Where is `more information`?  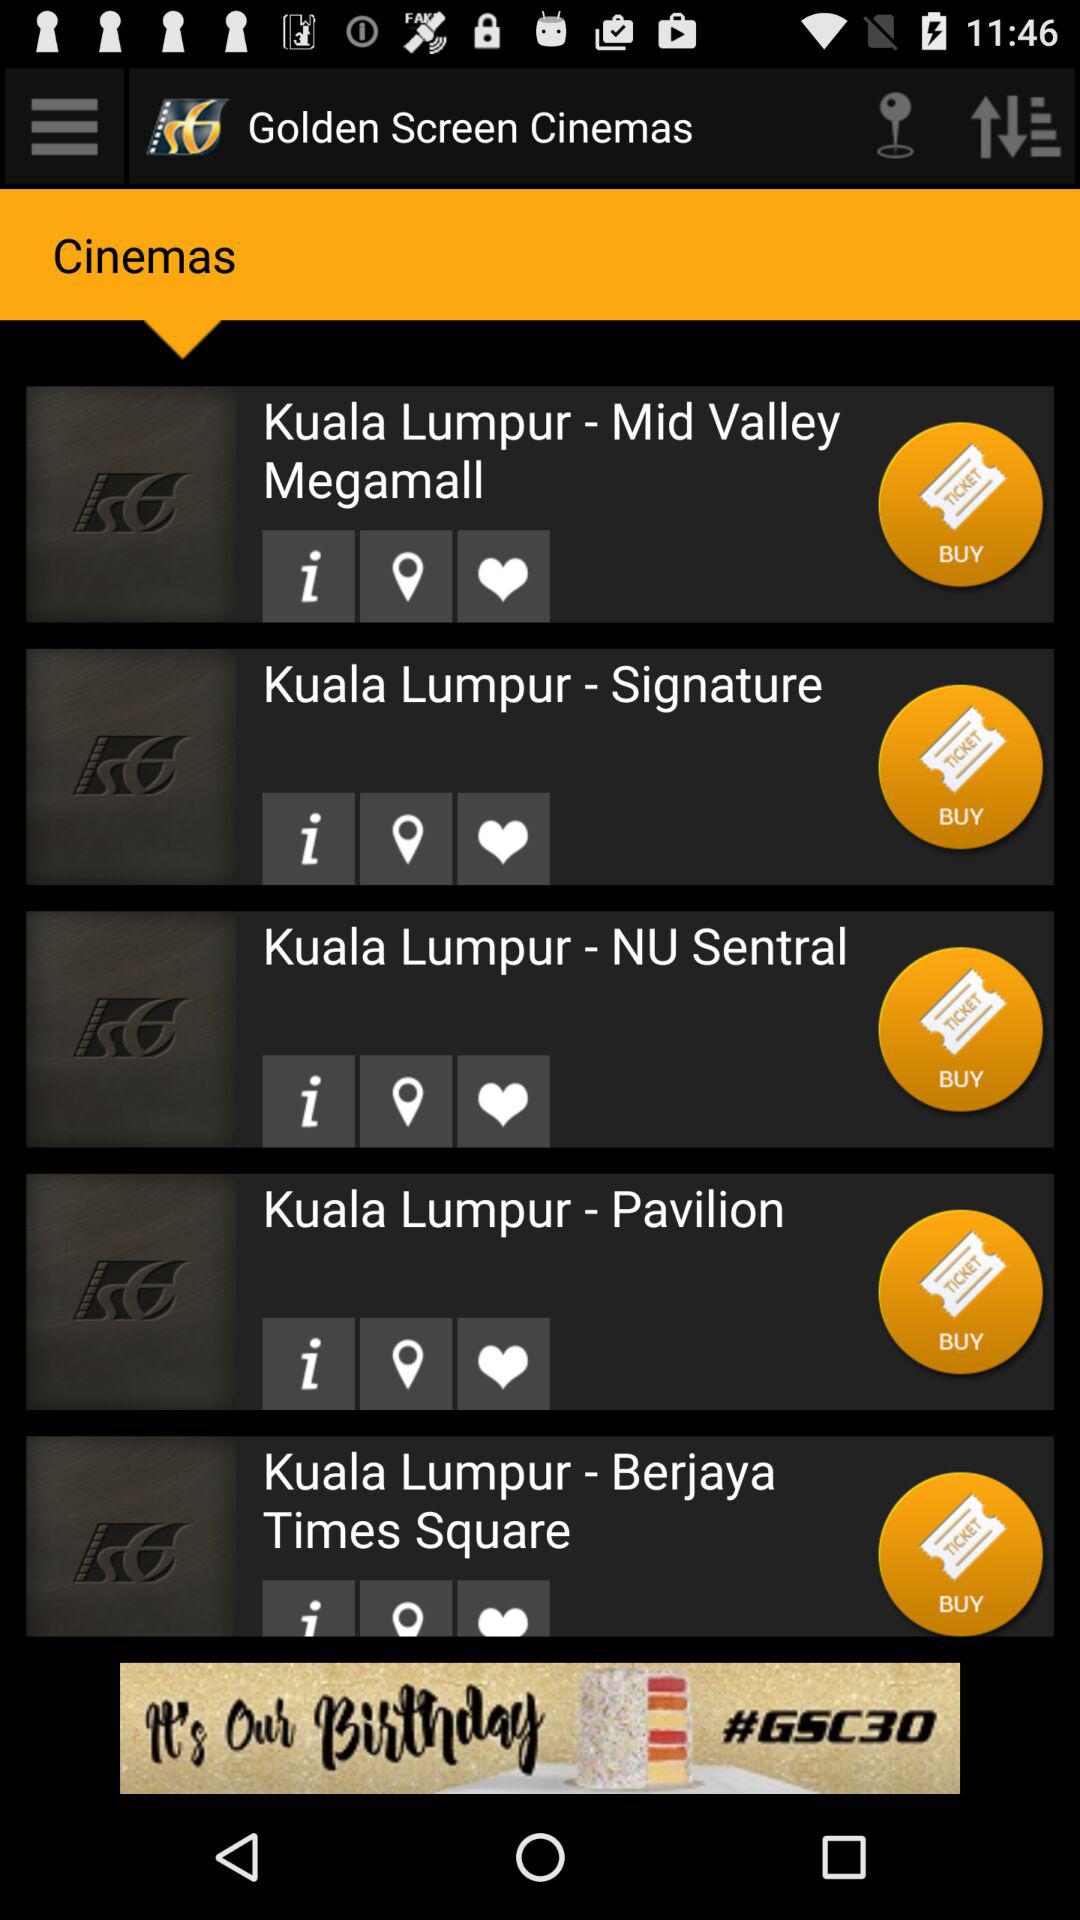 more information is located at coordinates (308, 1101).